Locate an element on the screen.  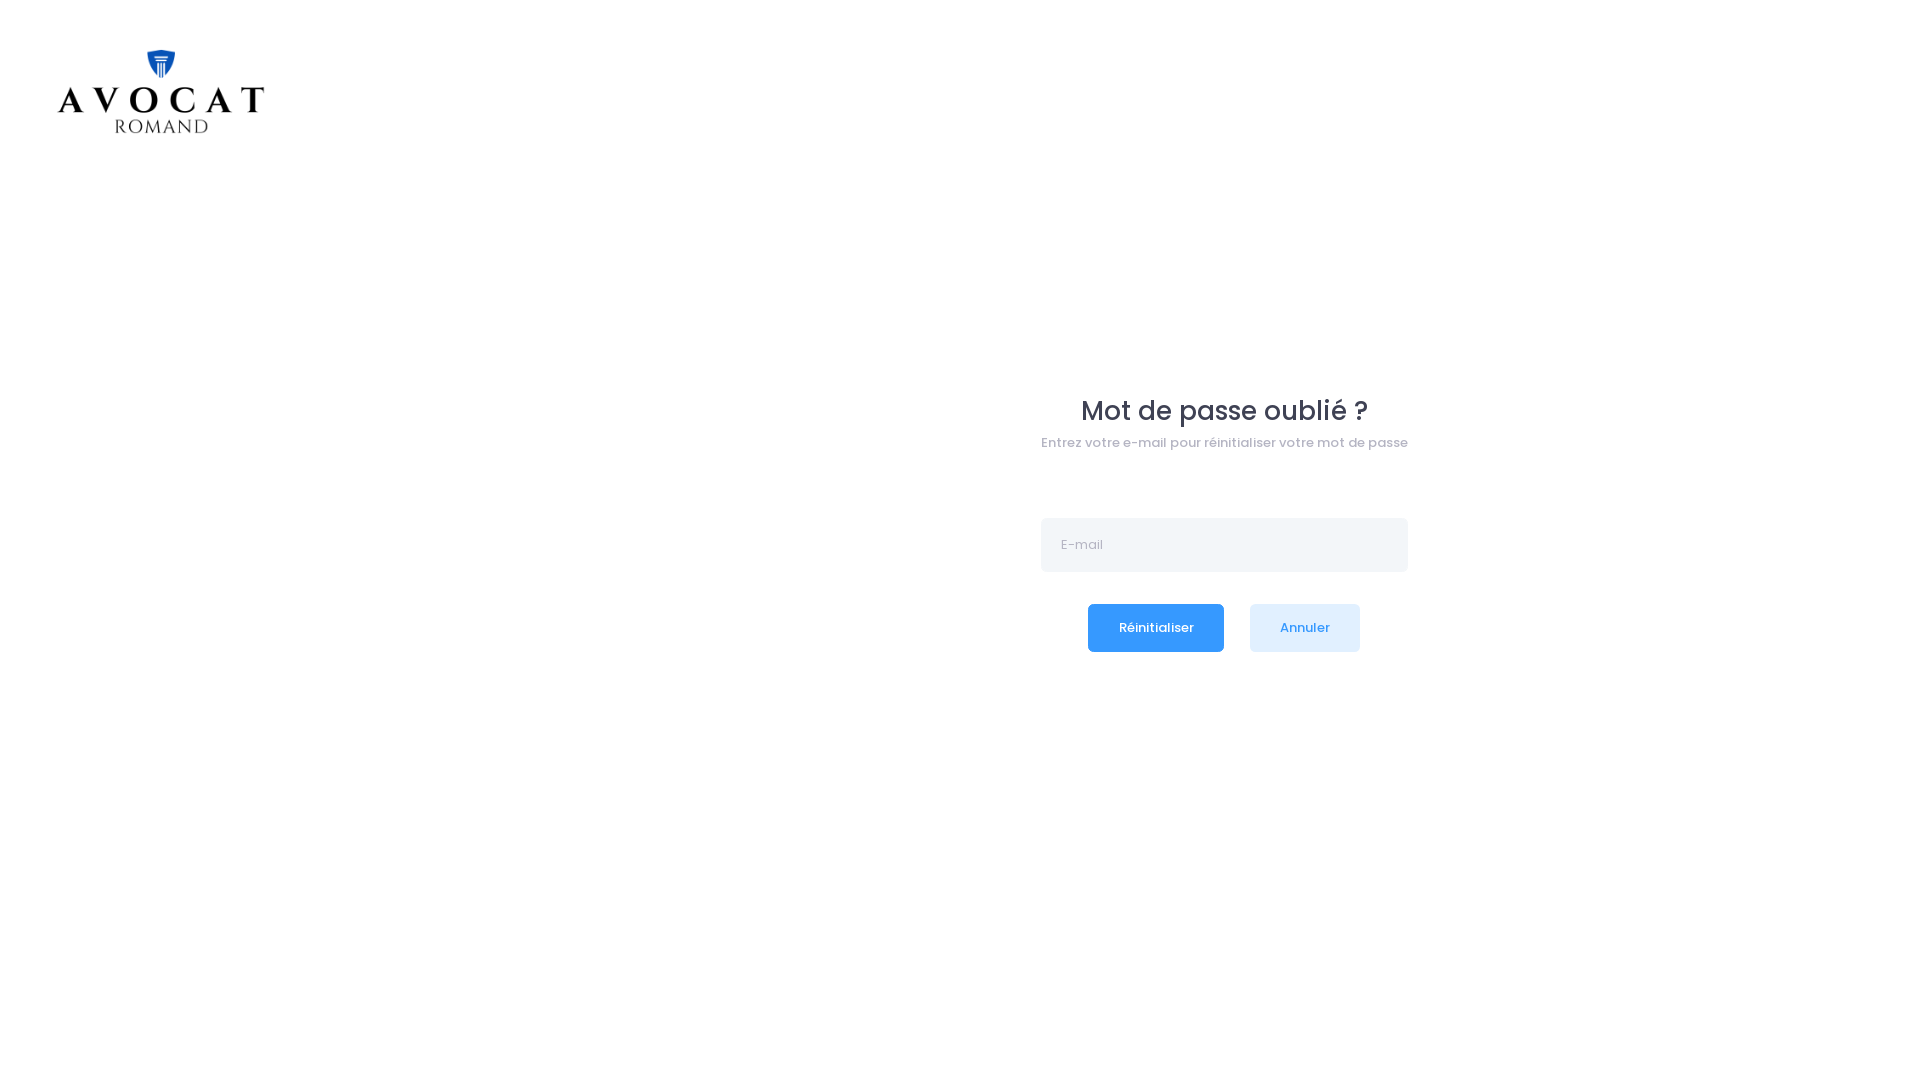
EROM is located at coordinates (101, 1038).